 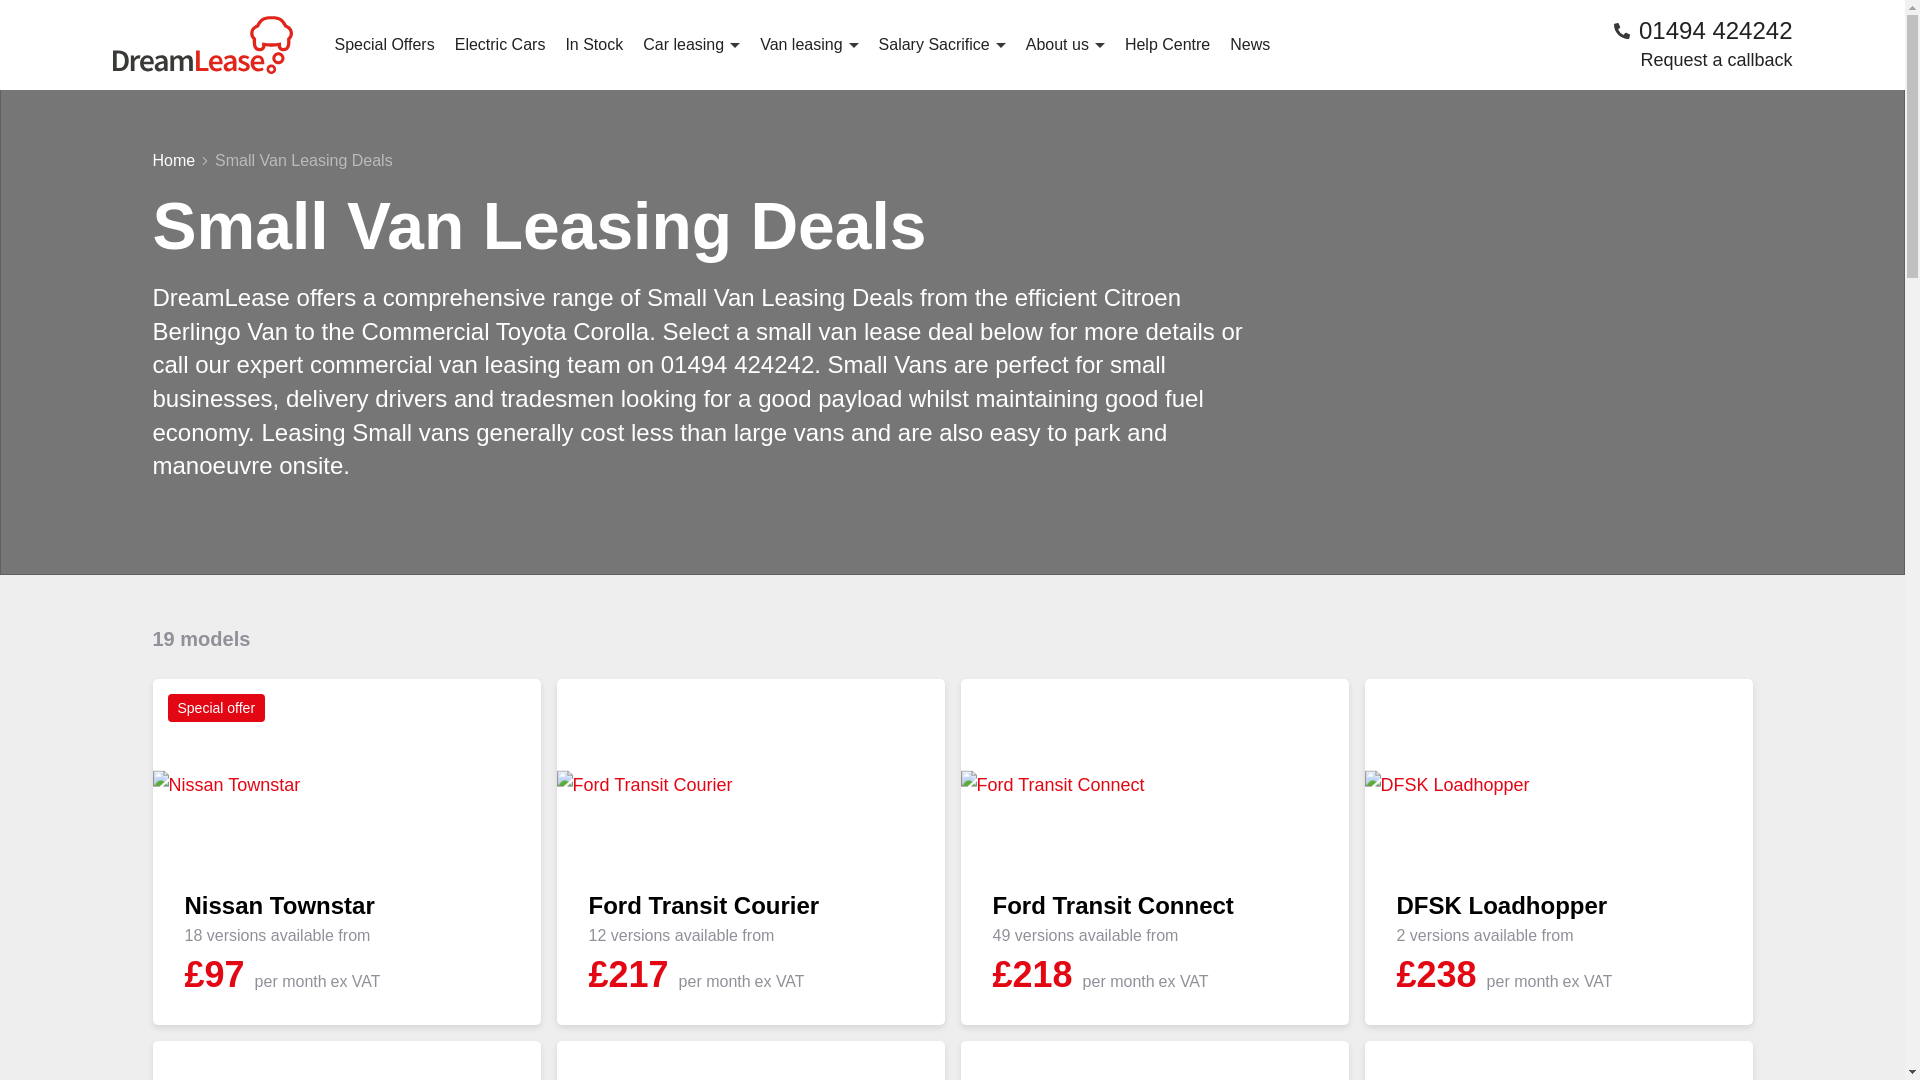 What do you see at coordinates (1167, 44) in the screenshot?
I see `Help Centre` at bounding box center [1167, 44].